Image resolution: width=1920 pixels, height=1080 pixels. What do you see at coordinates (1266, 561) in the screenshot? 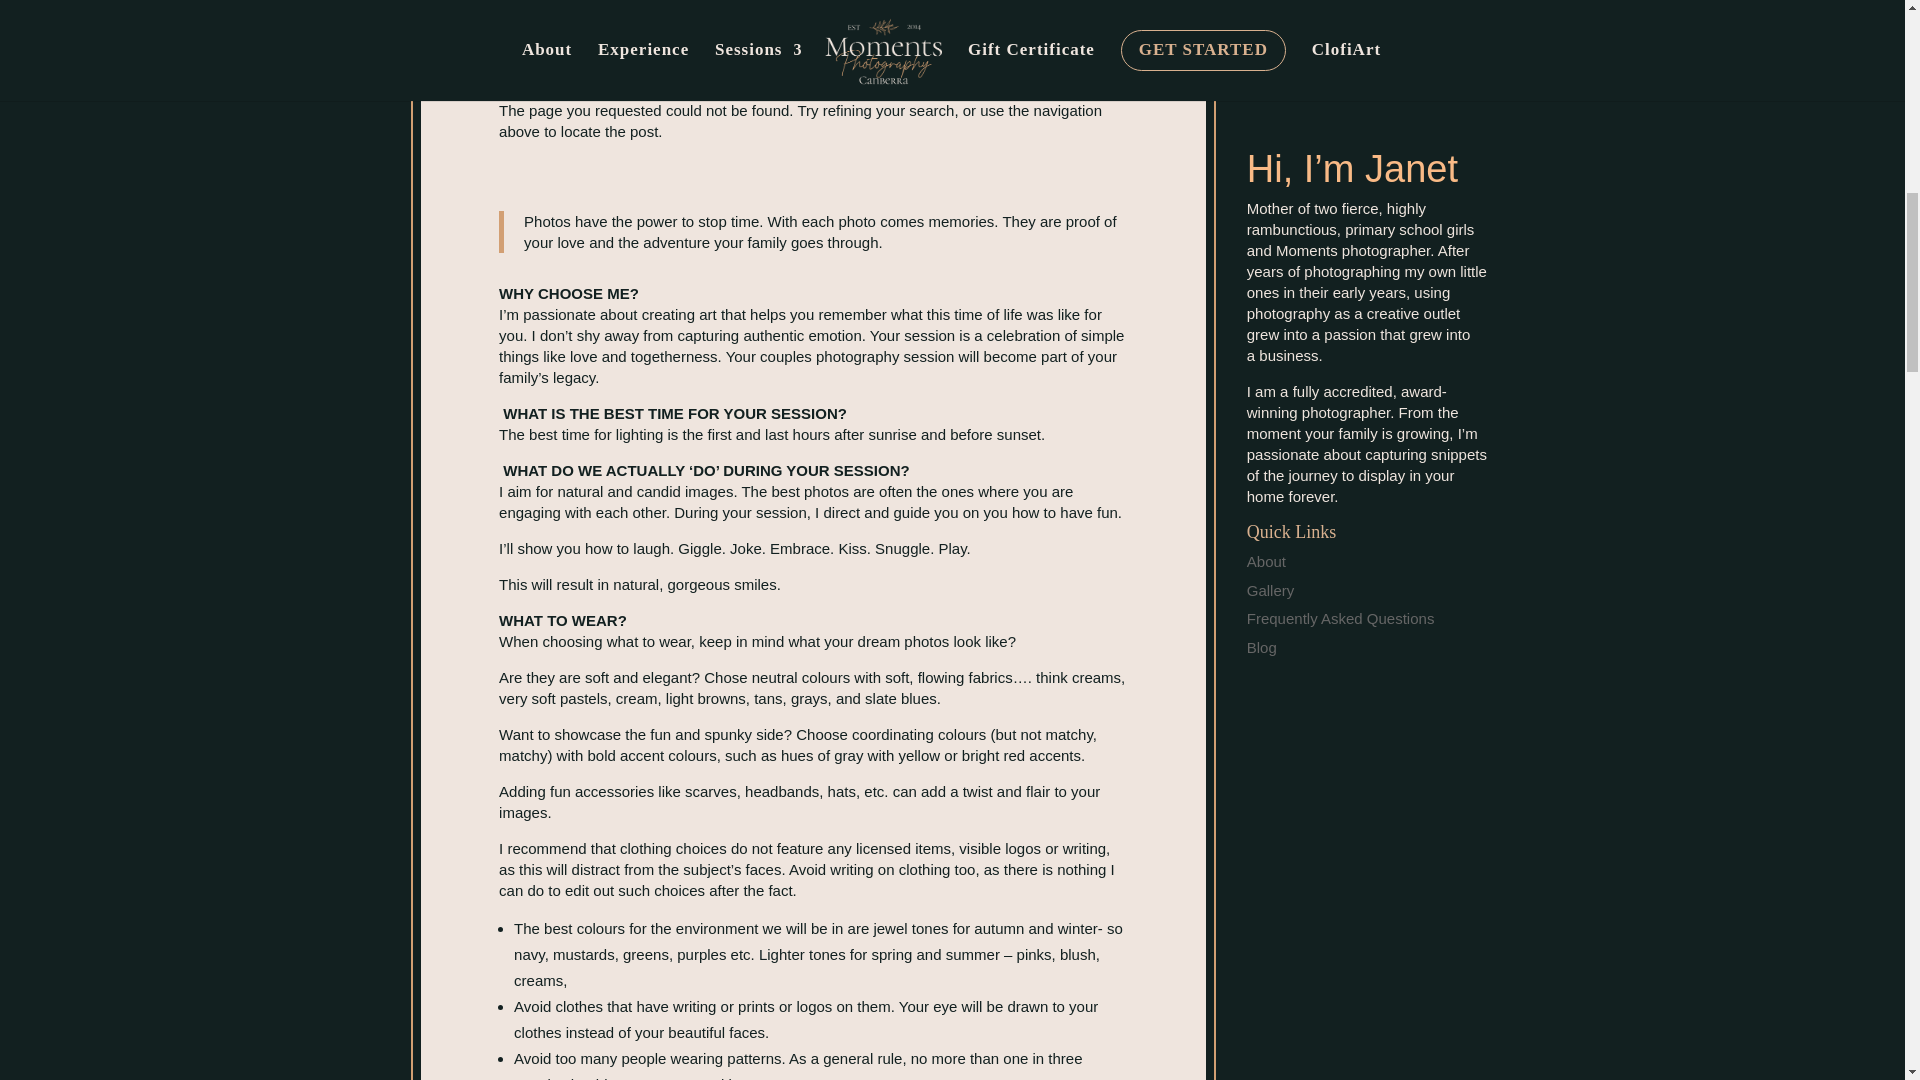
I see `About` at bounding box center [1266, 561].